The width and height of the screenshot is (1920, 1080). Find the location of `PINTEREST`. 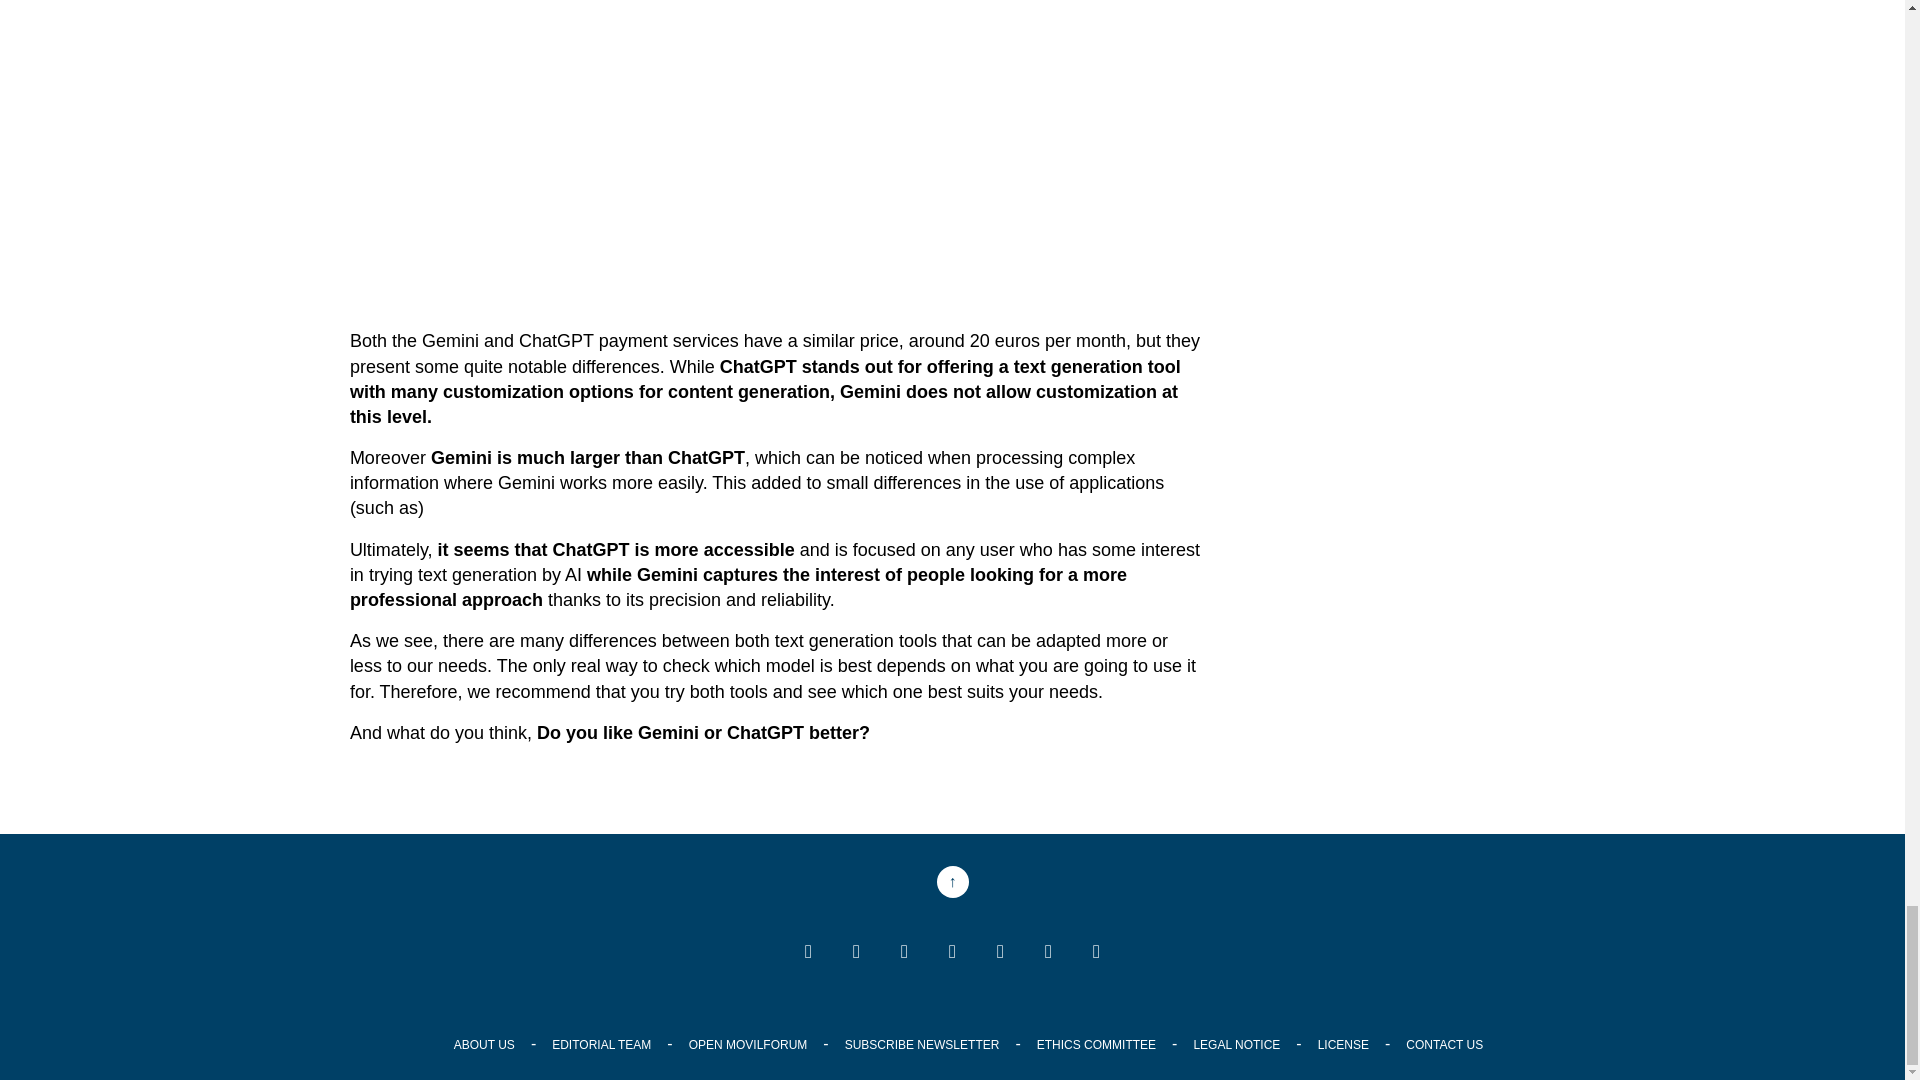

PINTEREST is located at coordinates (999, 954).